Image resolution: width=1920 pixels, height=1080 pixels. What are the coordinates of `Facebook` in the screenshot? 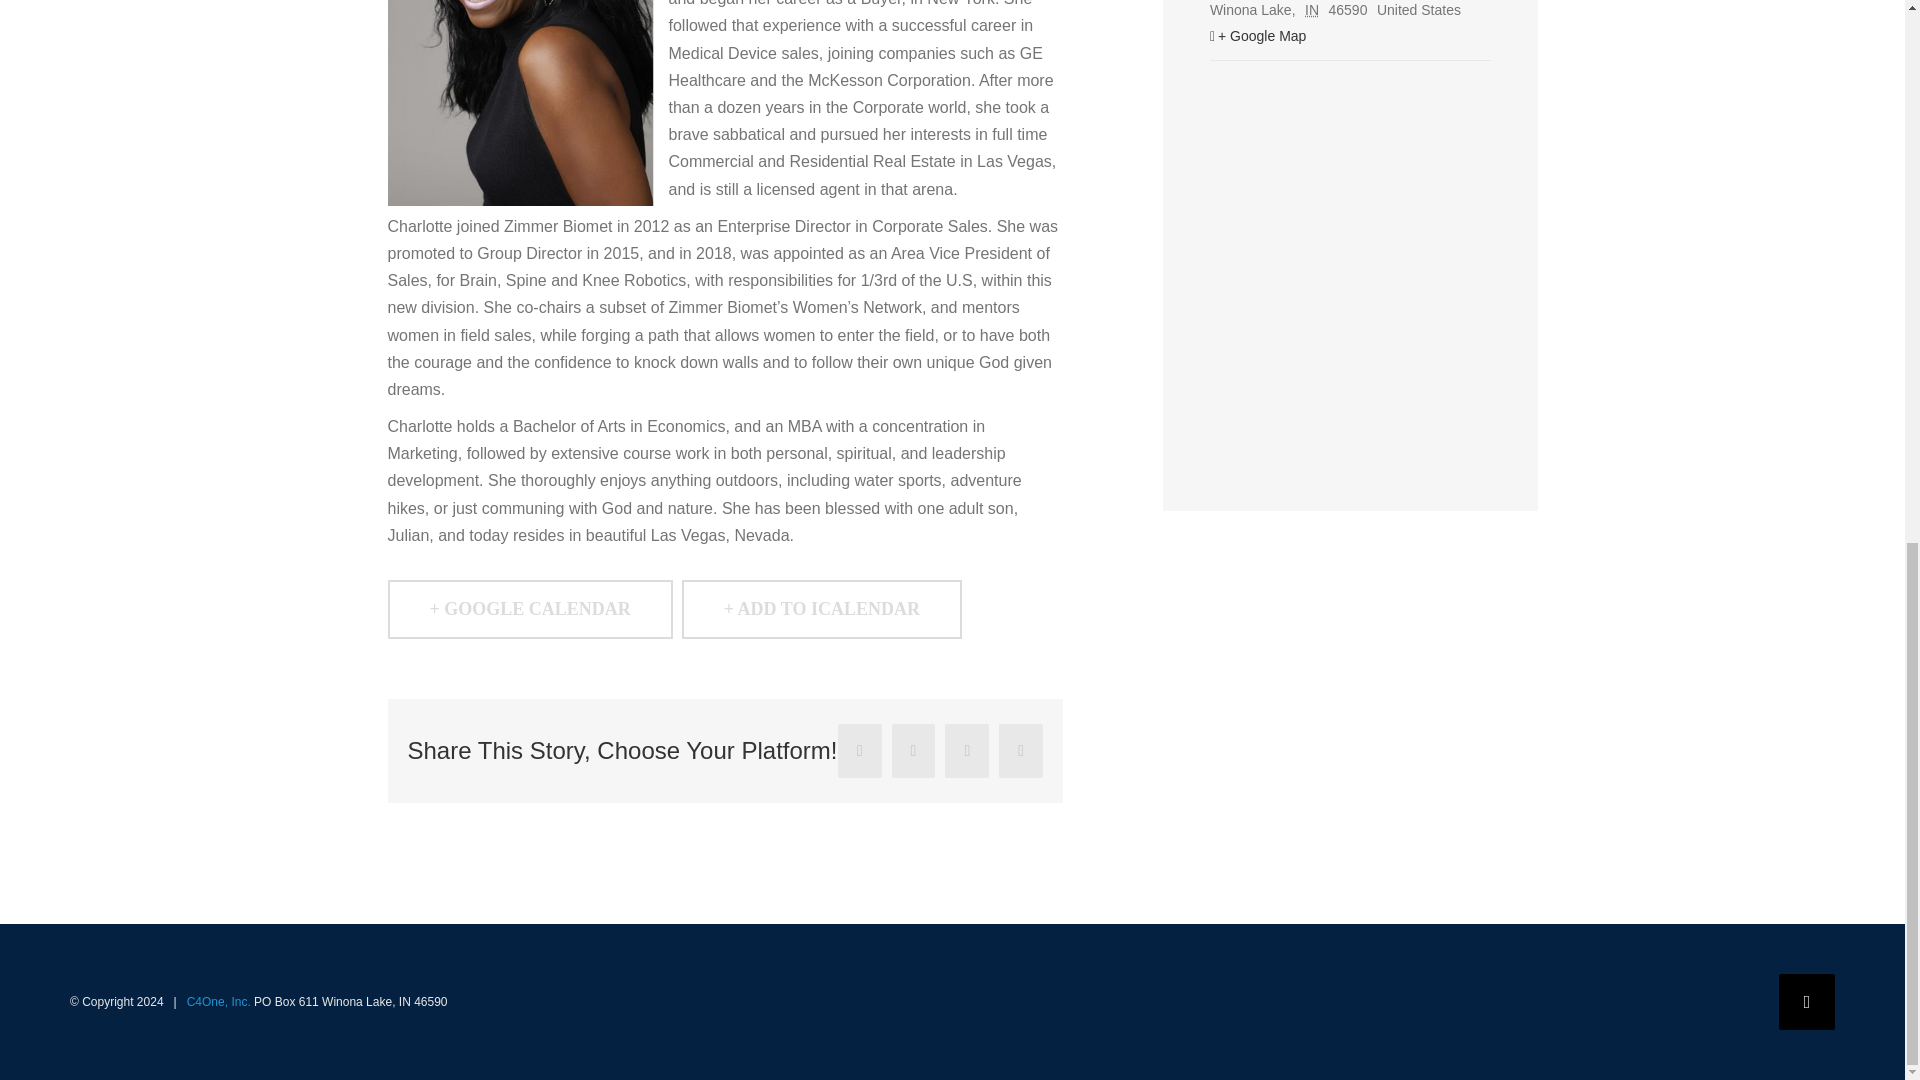 It's located at (1807, 1002).